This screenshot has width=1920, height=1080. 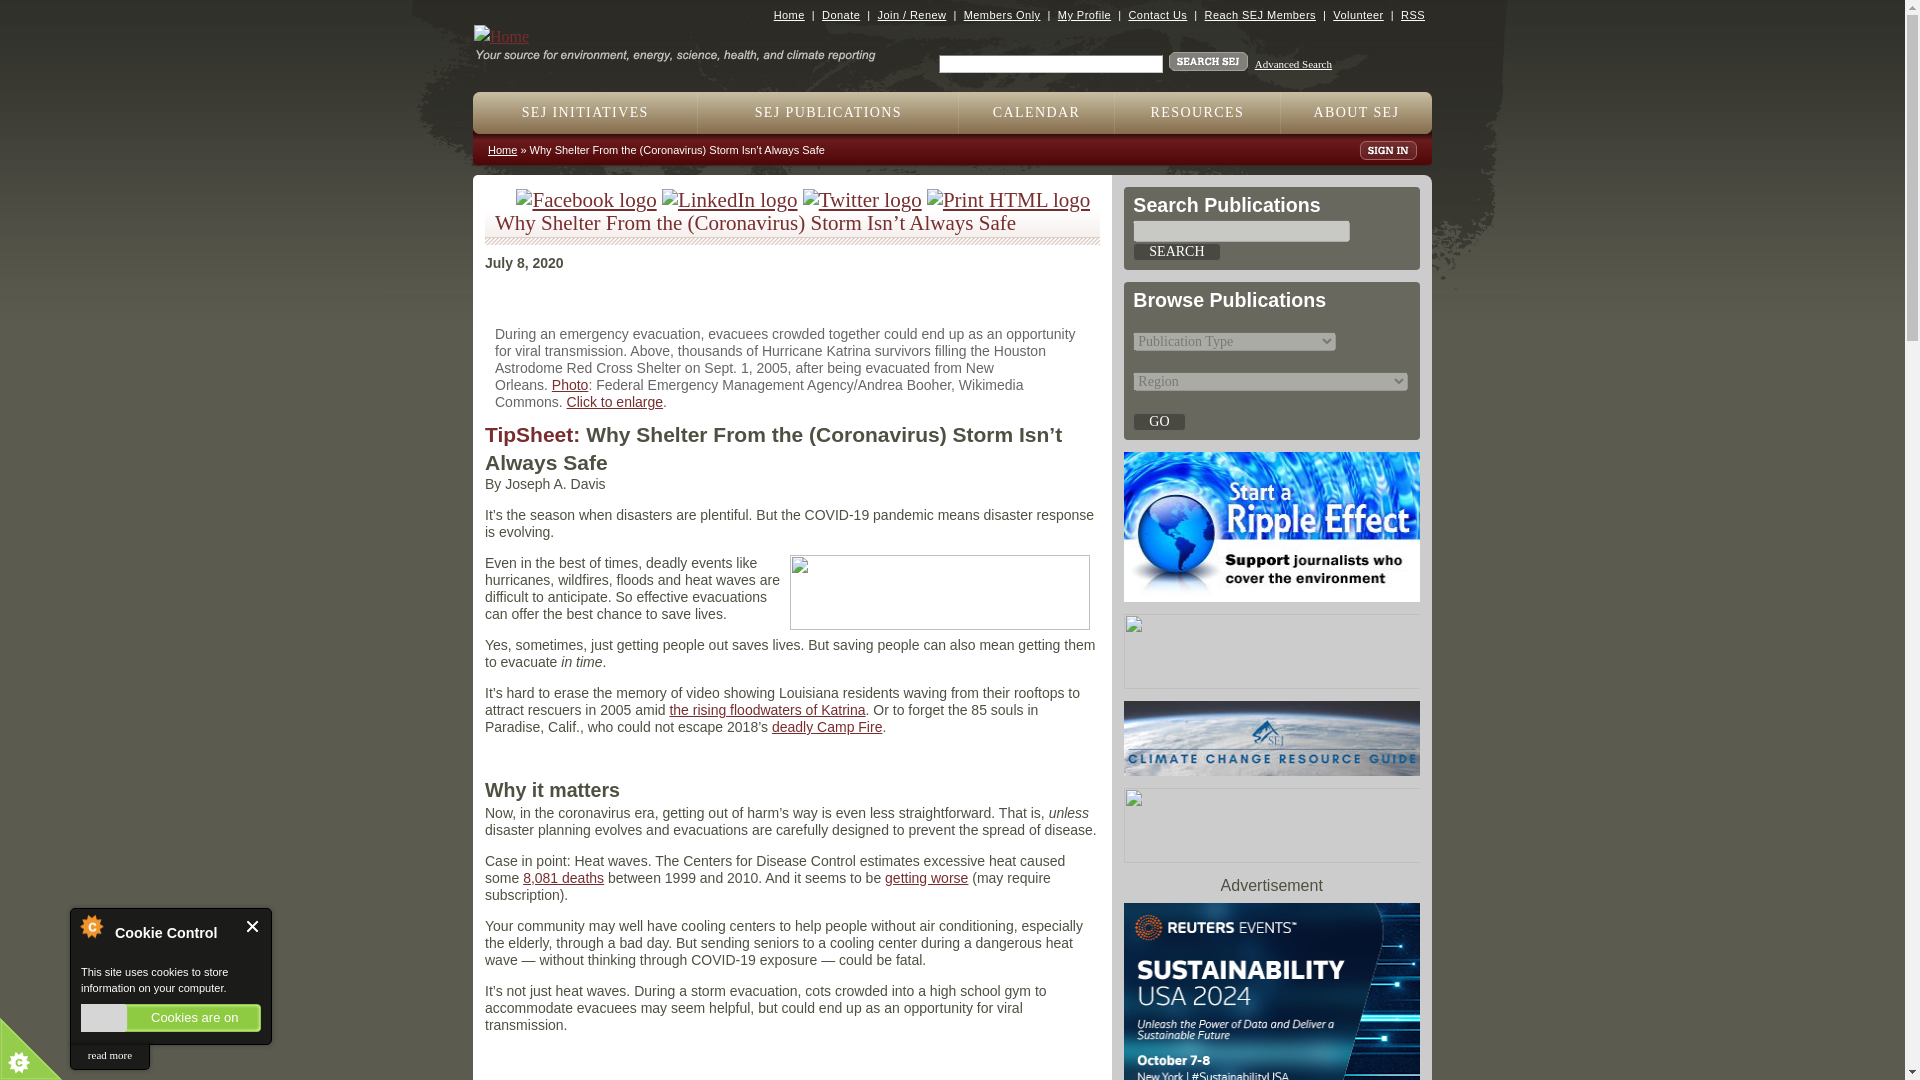 I want to click on SEJ INITIATIVES, so click(x=585, y=112).